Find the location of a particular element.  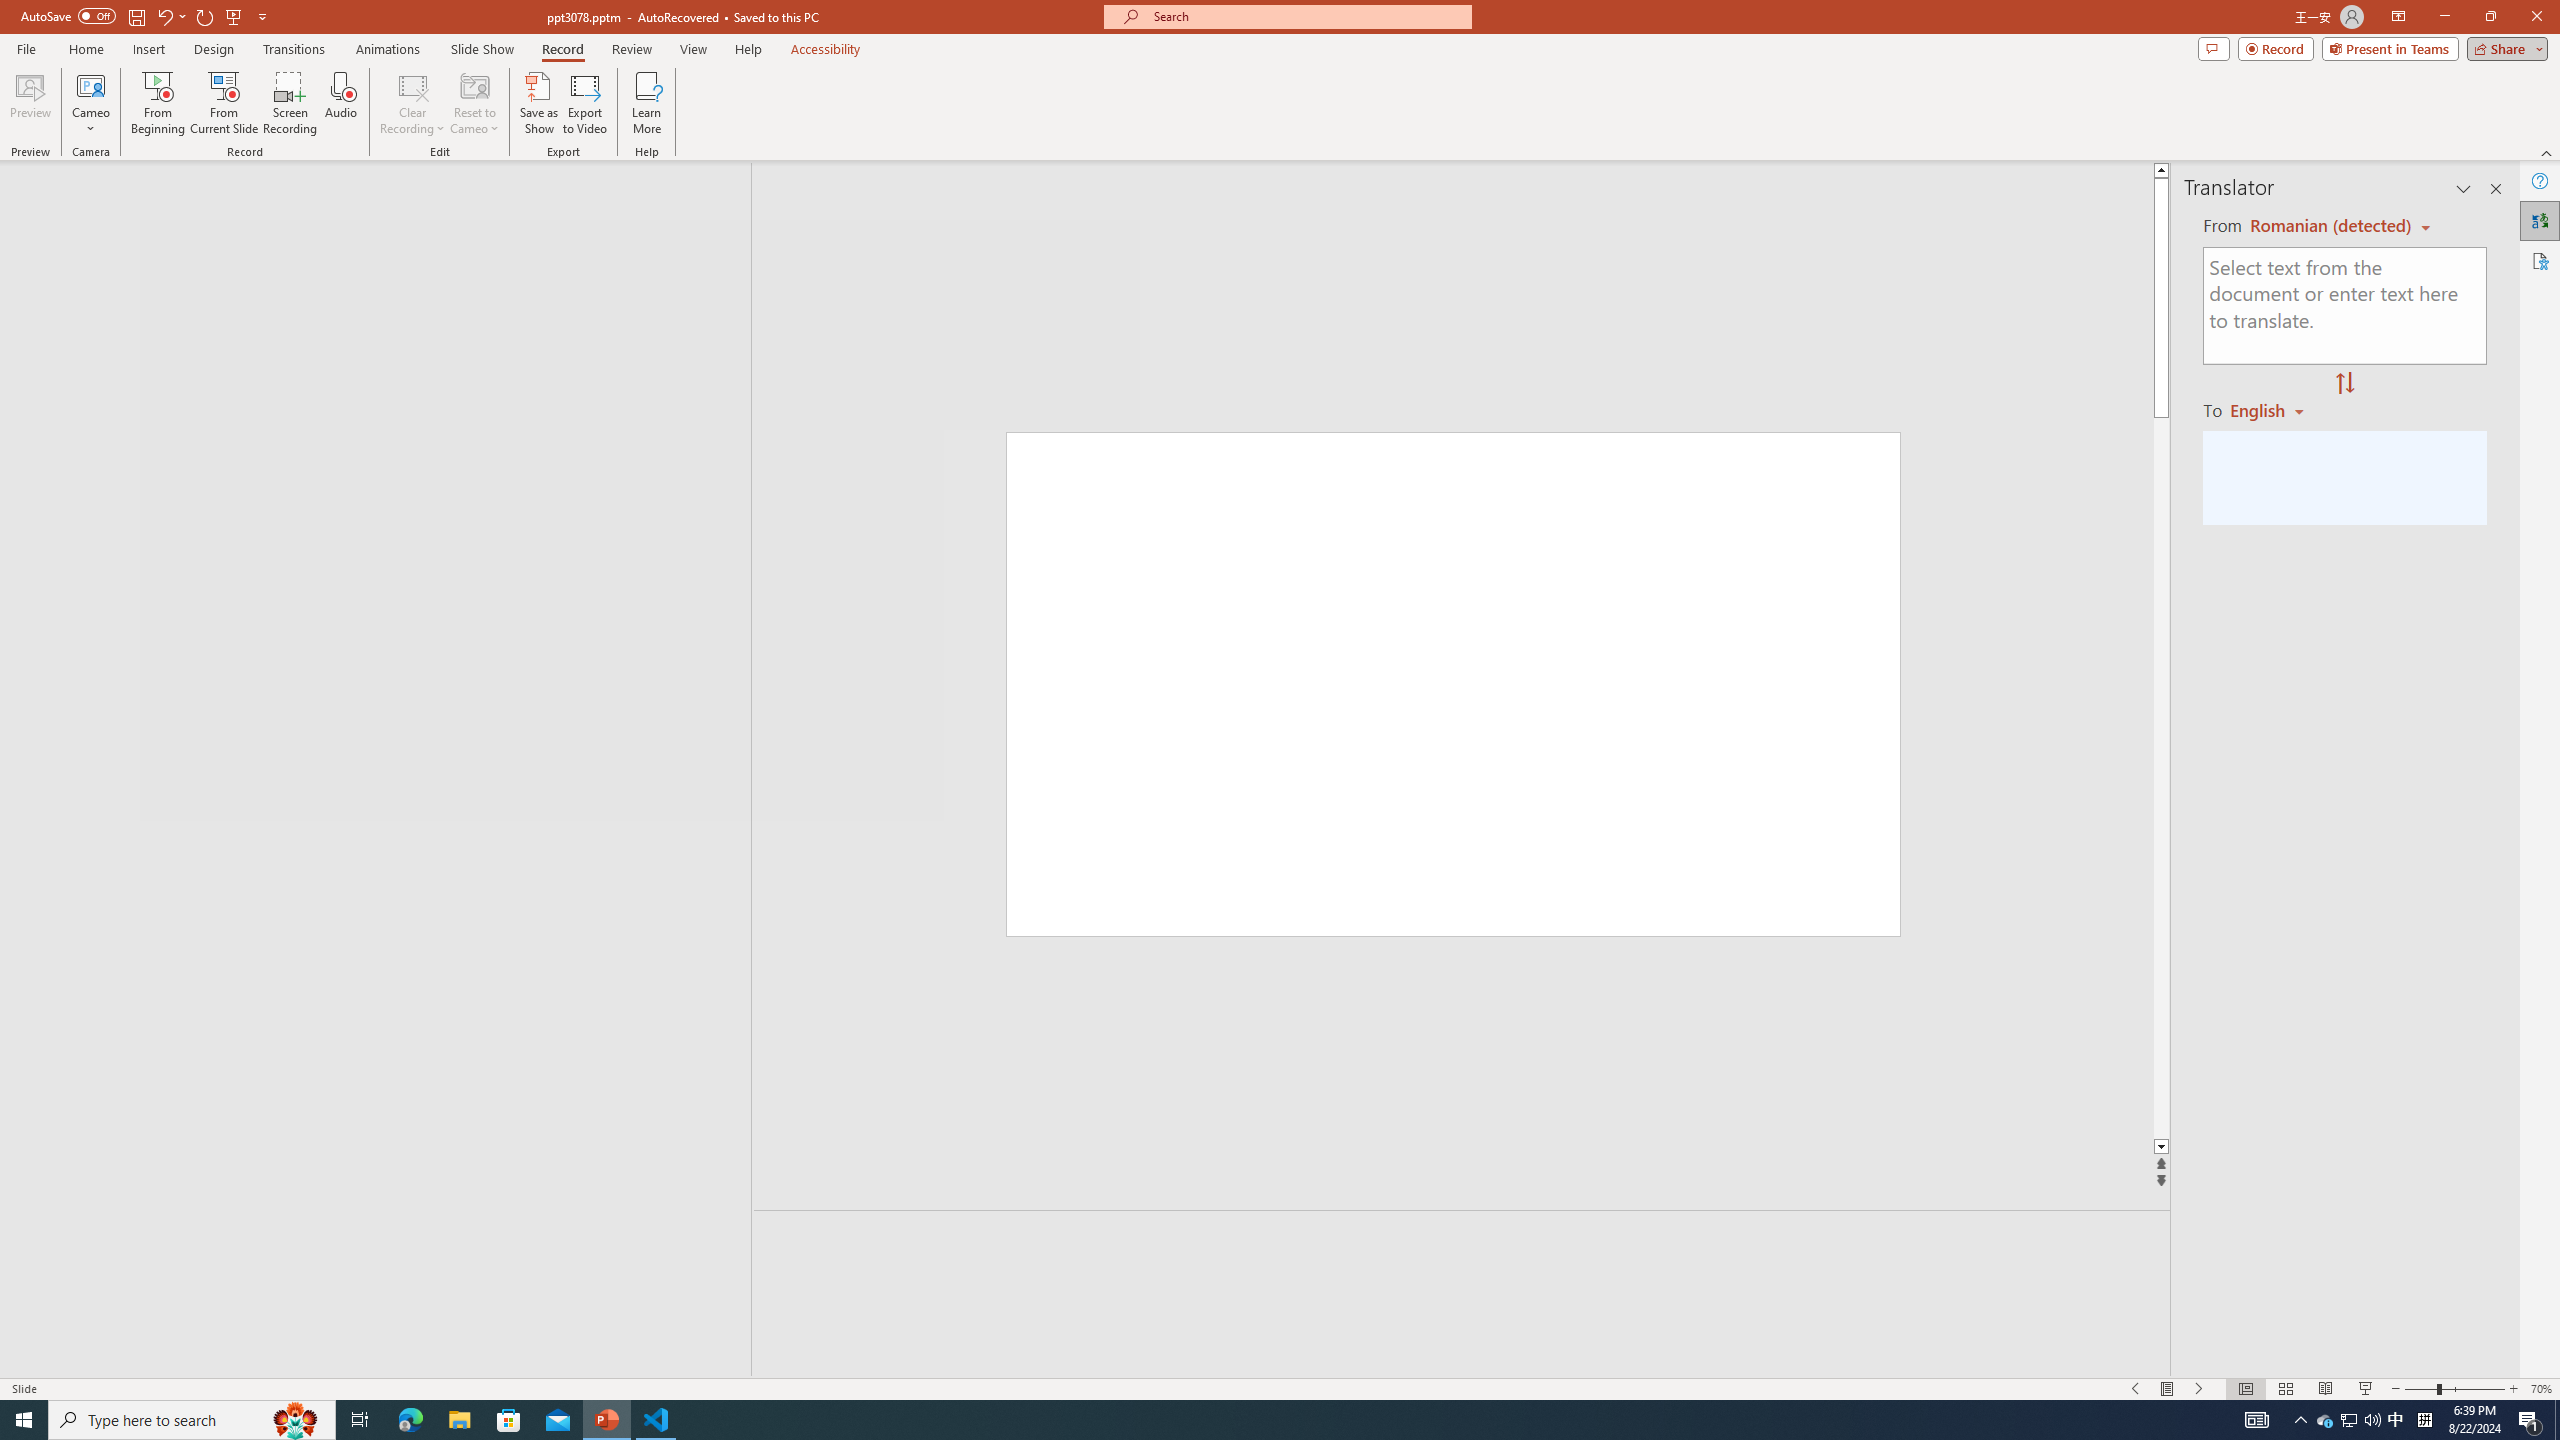

Transitions is located at coordinates (294, 49).